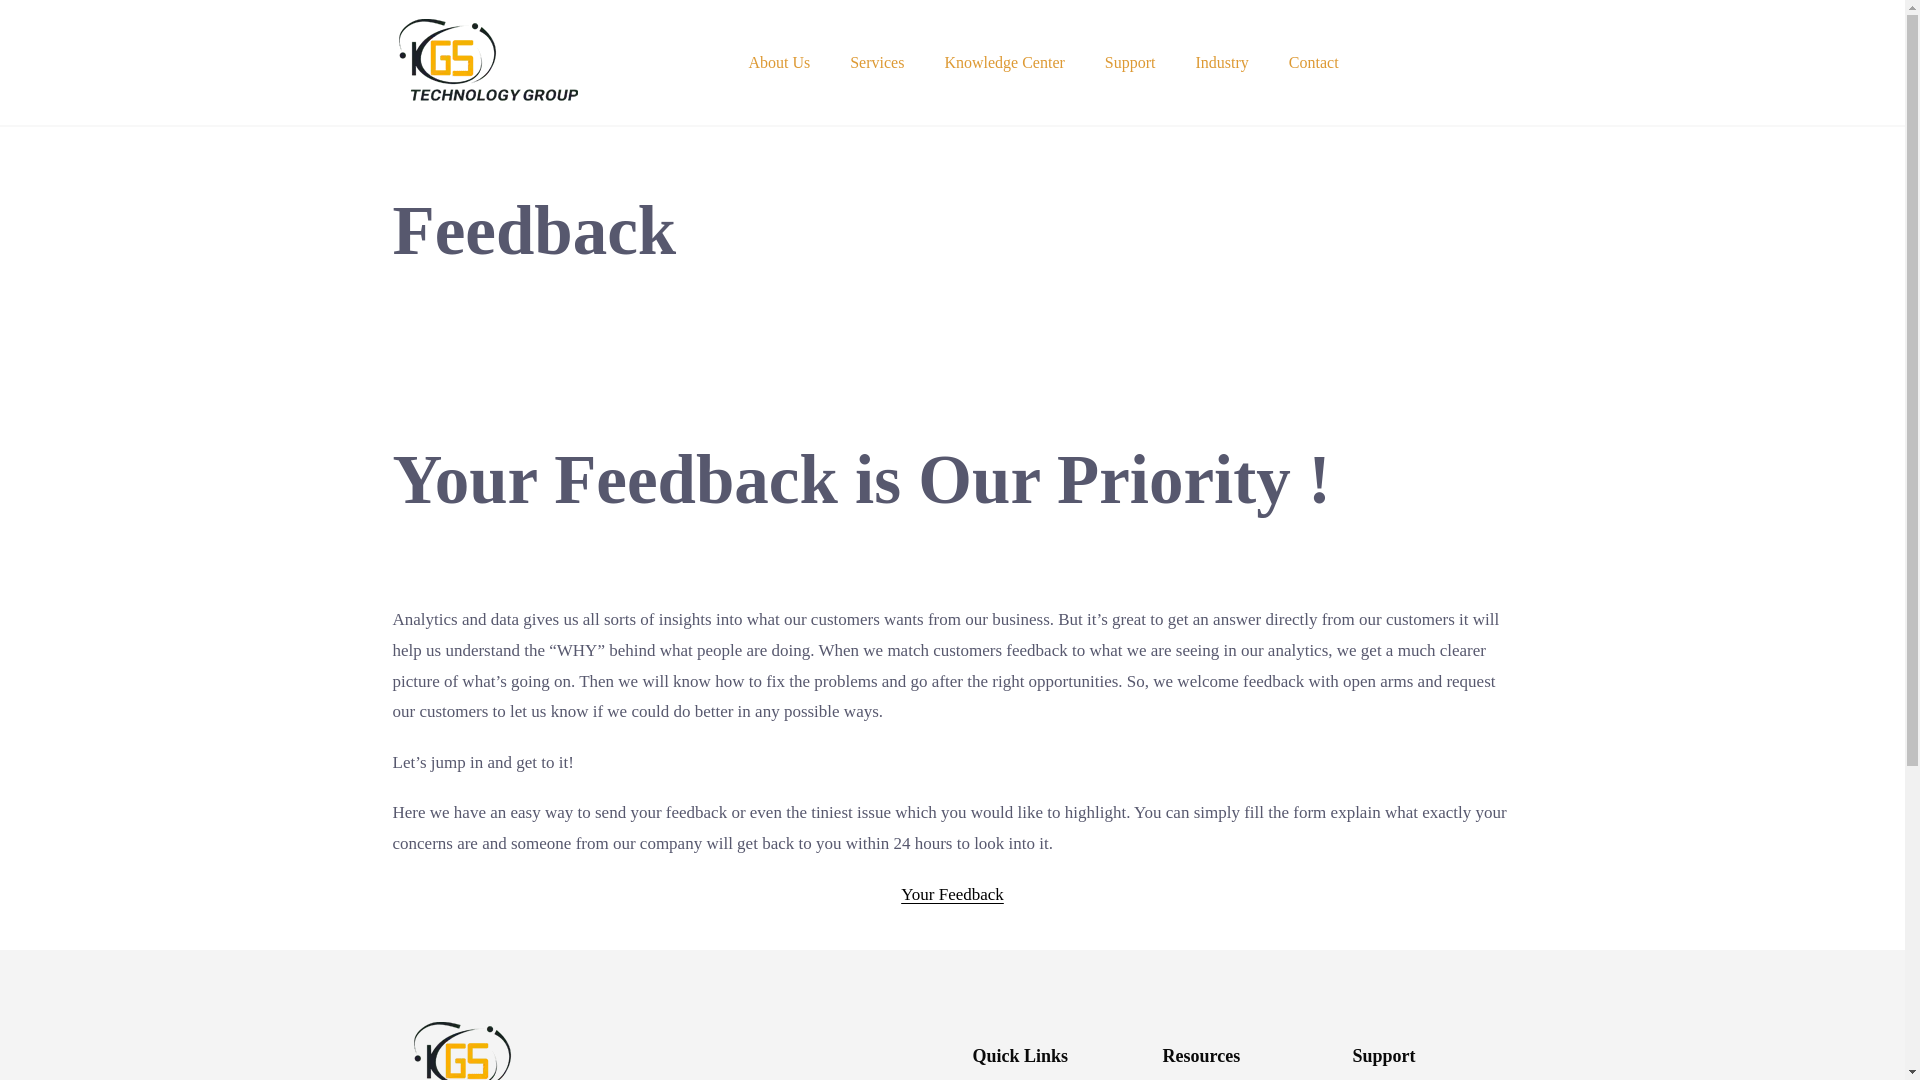 This screenshot has height=1080, width=1920. I want to click on Support, so click(1130, 62).